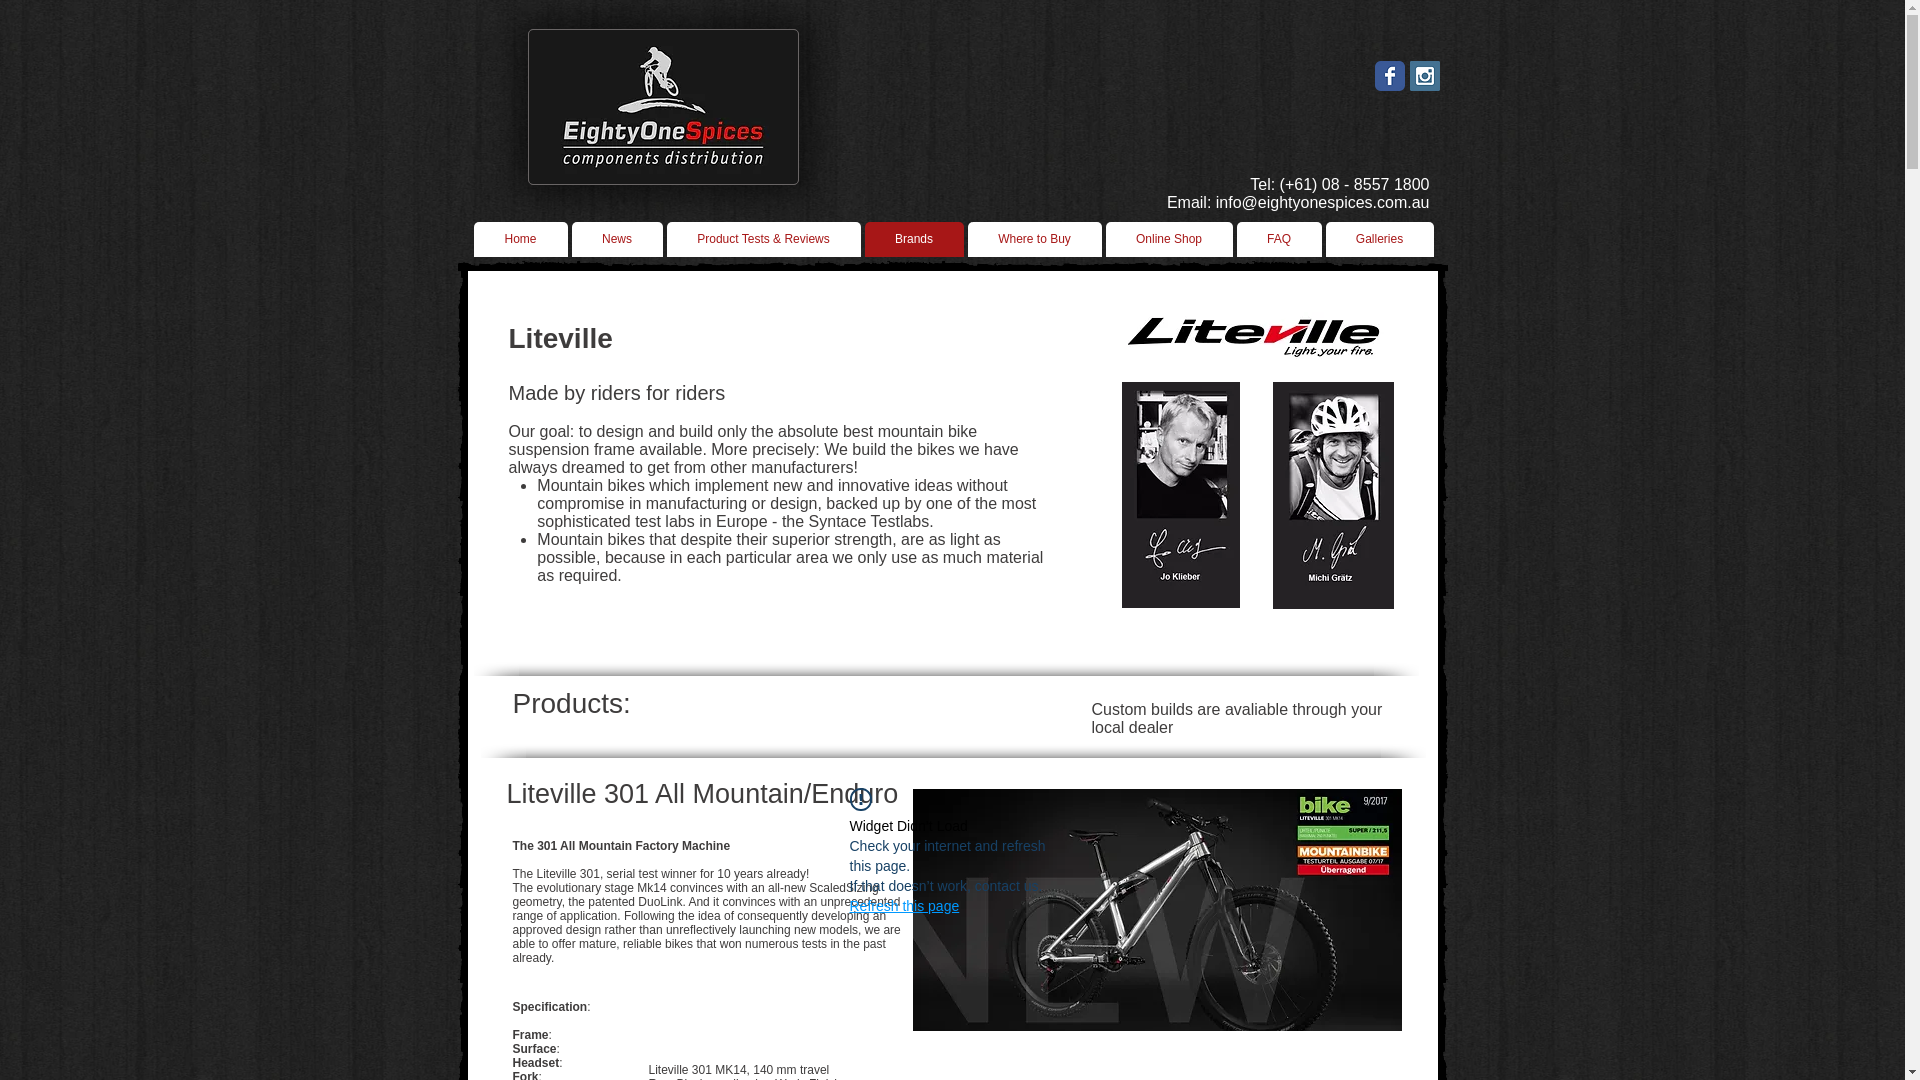 Image resolution: width=1920 pixels, height=1080 pixels. I want to click on LV.jpg, so click(1332, 496).